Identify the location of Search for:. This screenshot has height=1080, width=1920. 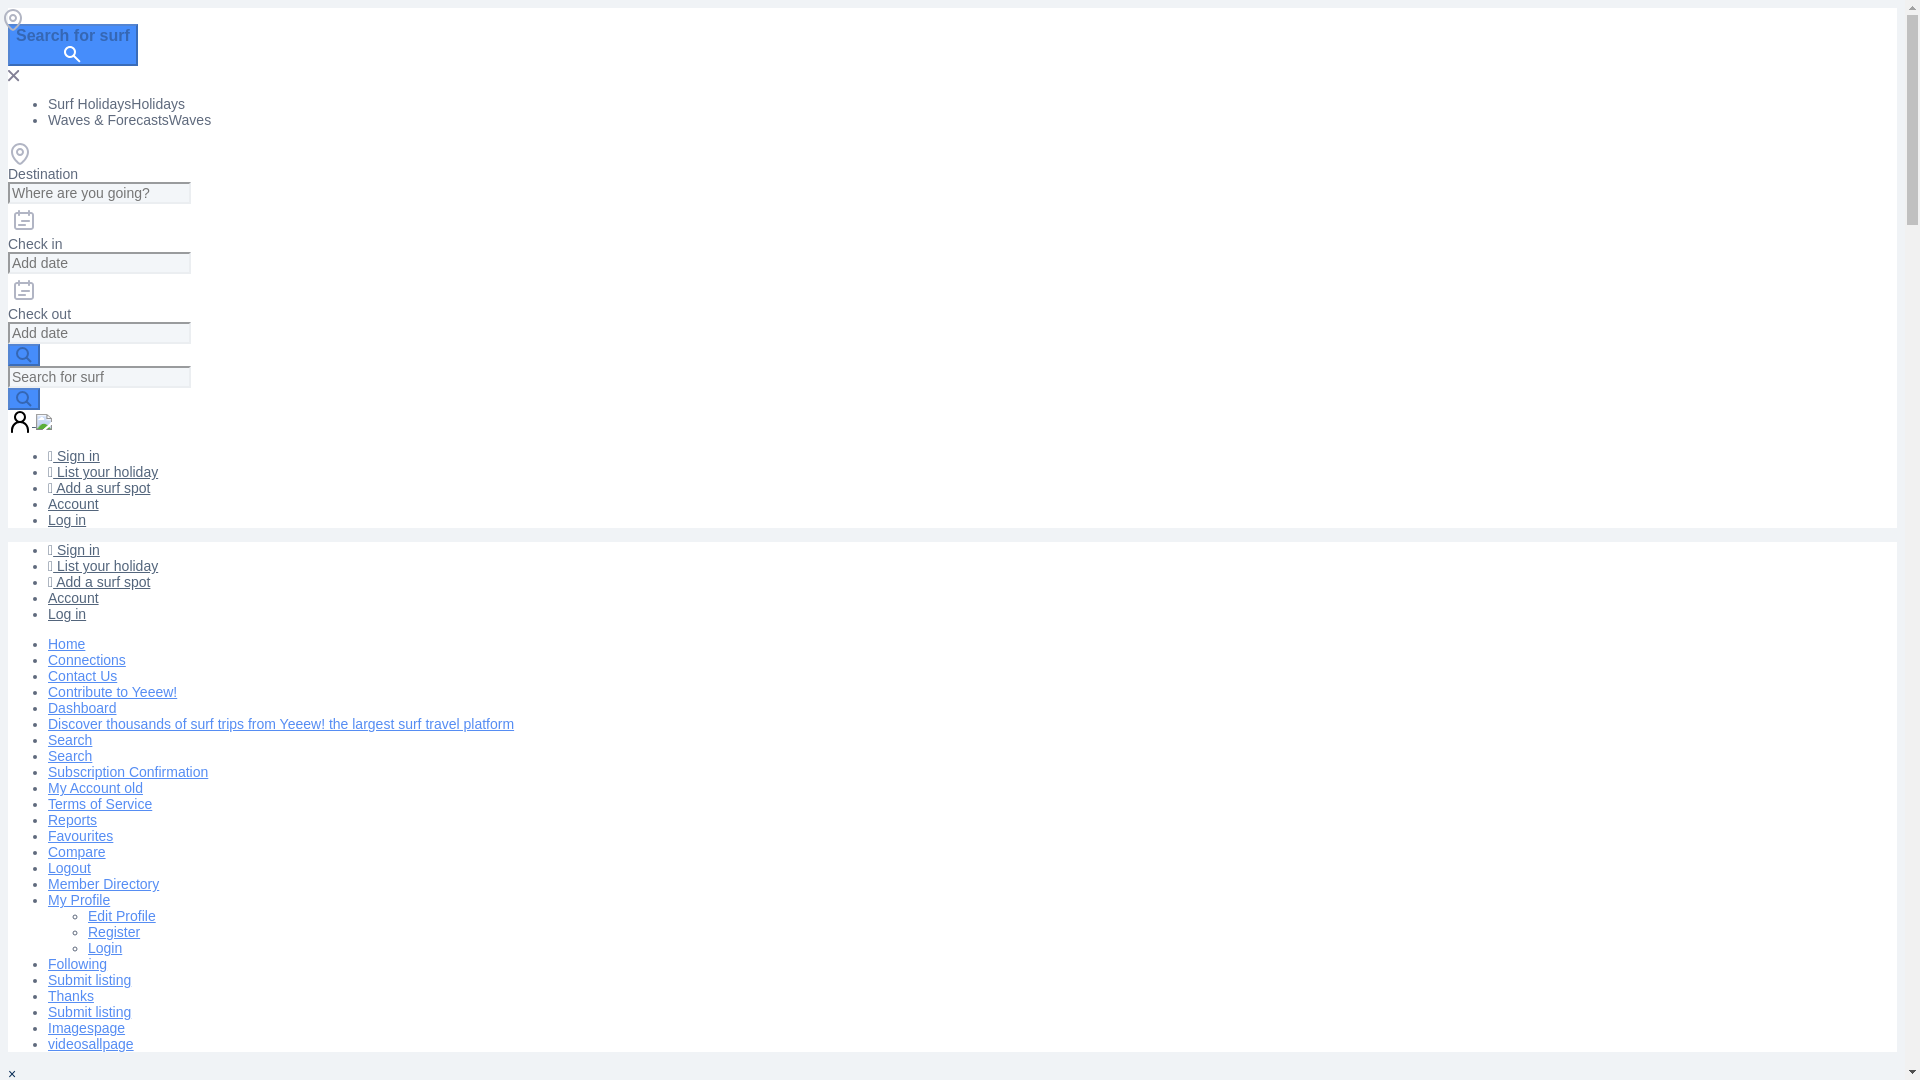
(98, 376).